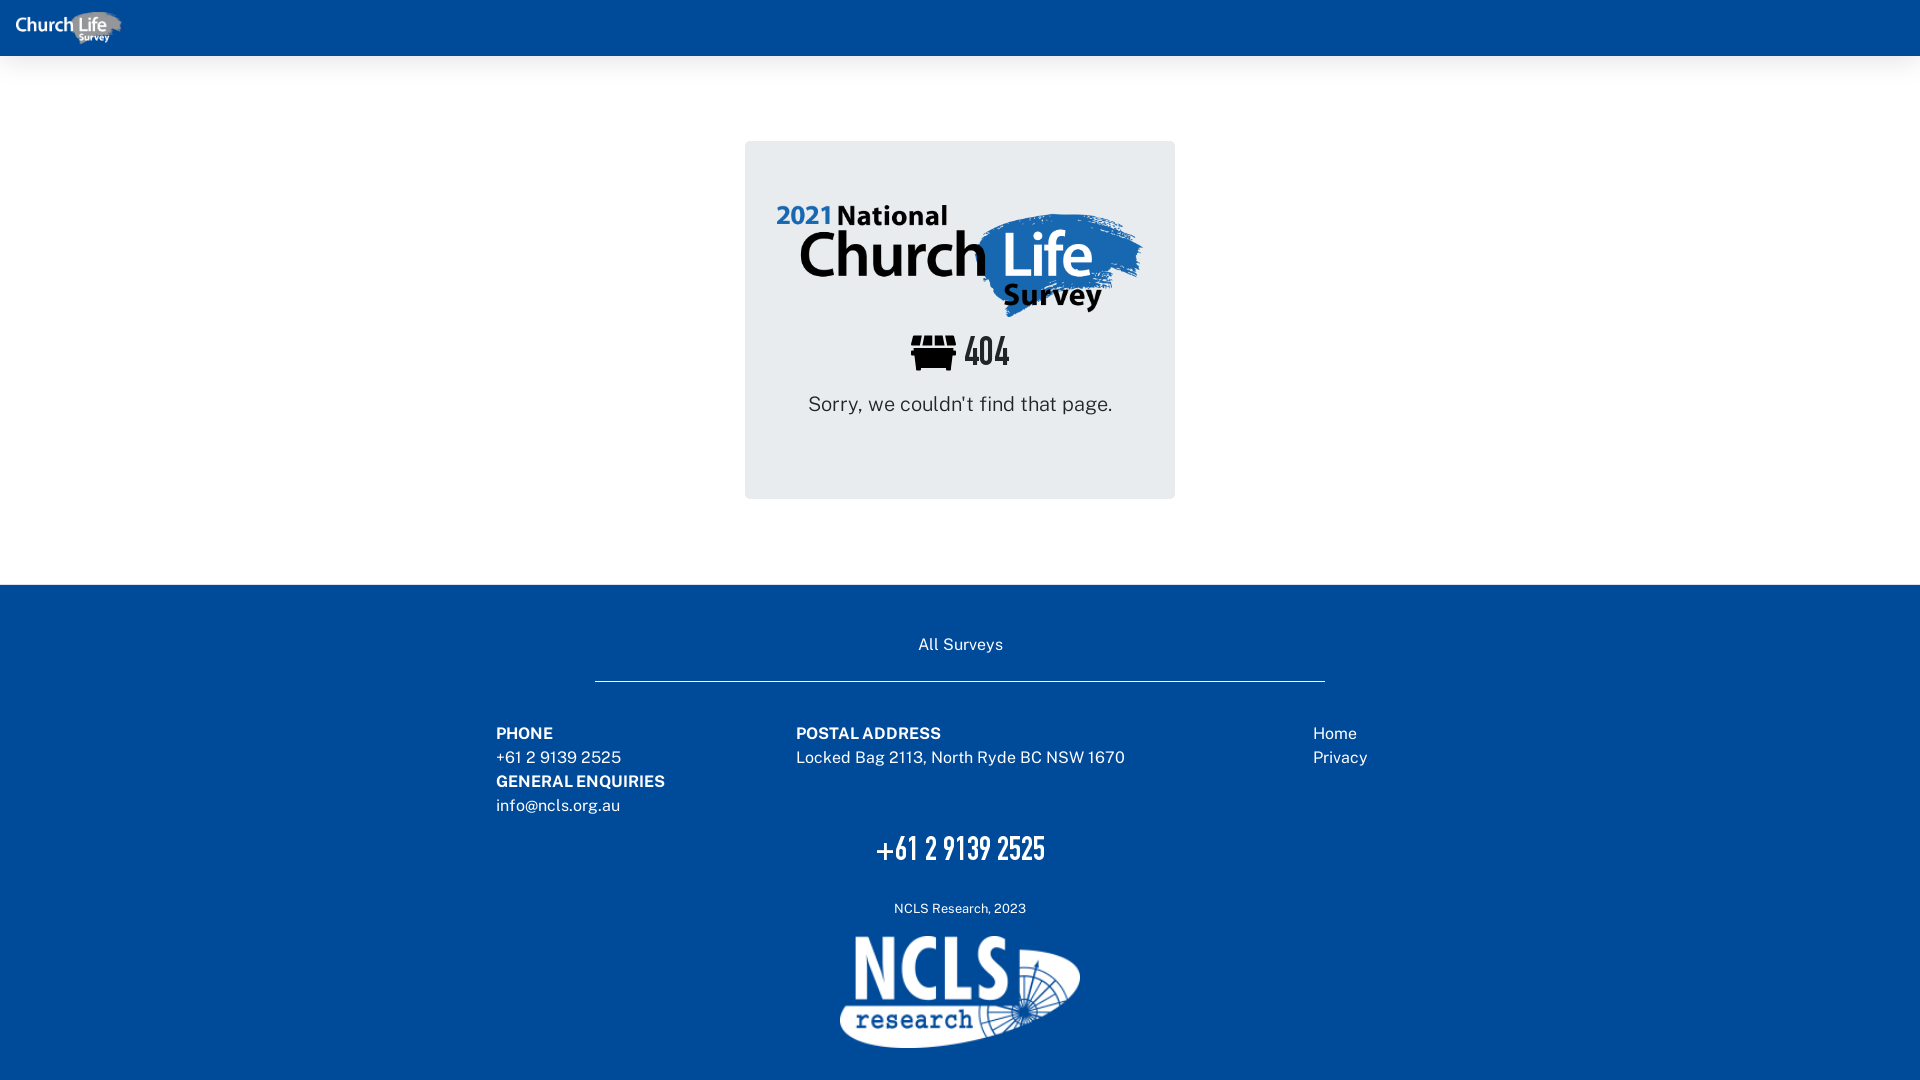 The image size is (1920, 1080). Describe the element at coordinates (1340, 757) in the screenshot. I see `Privacy` at that location.